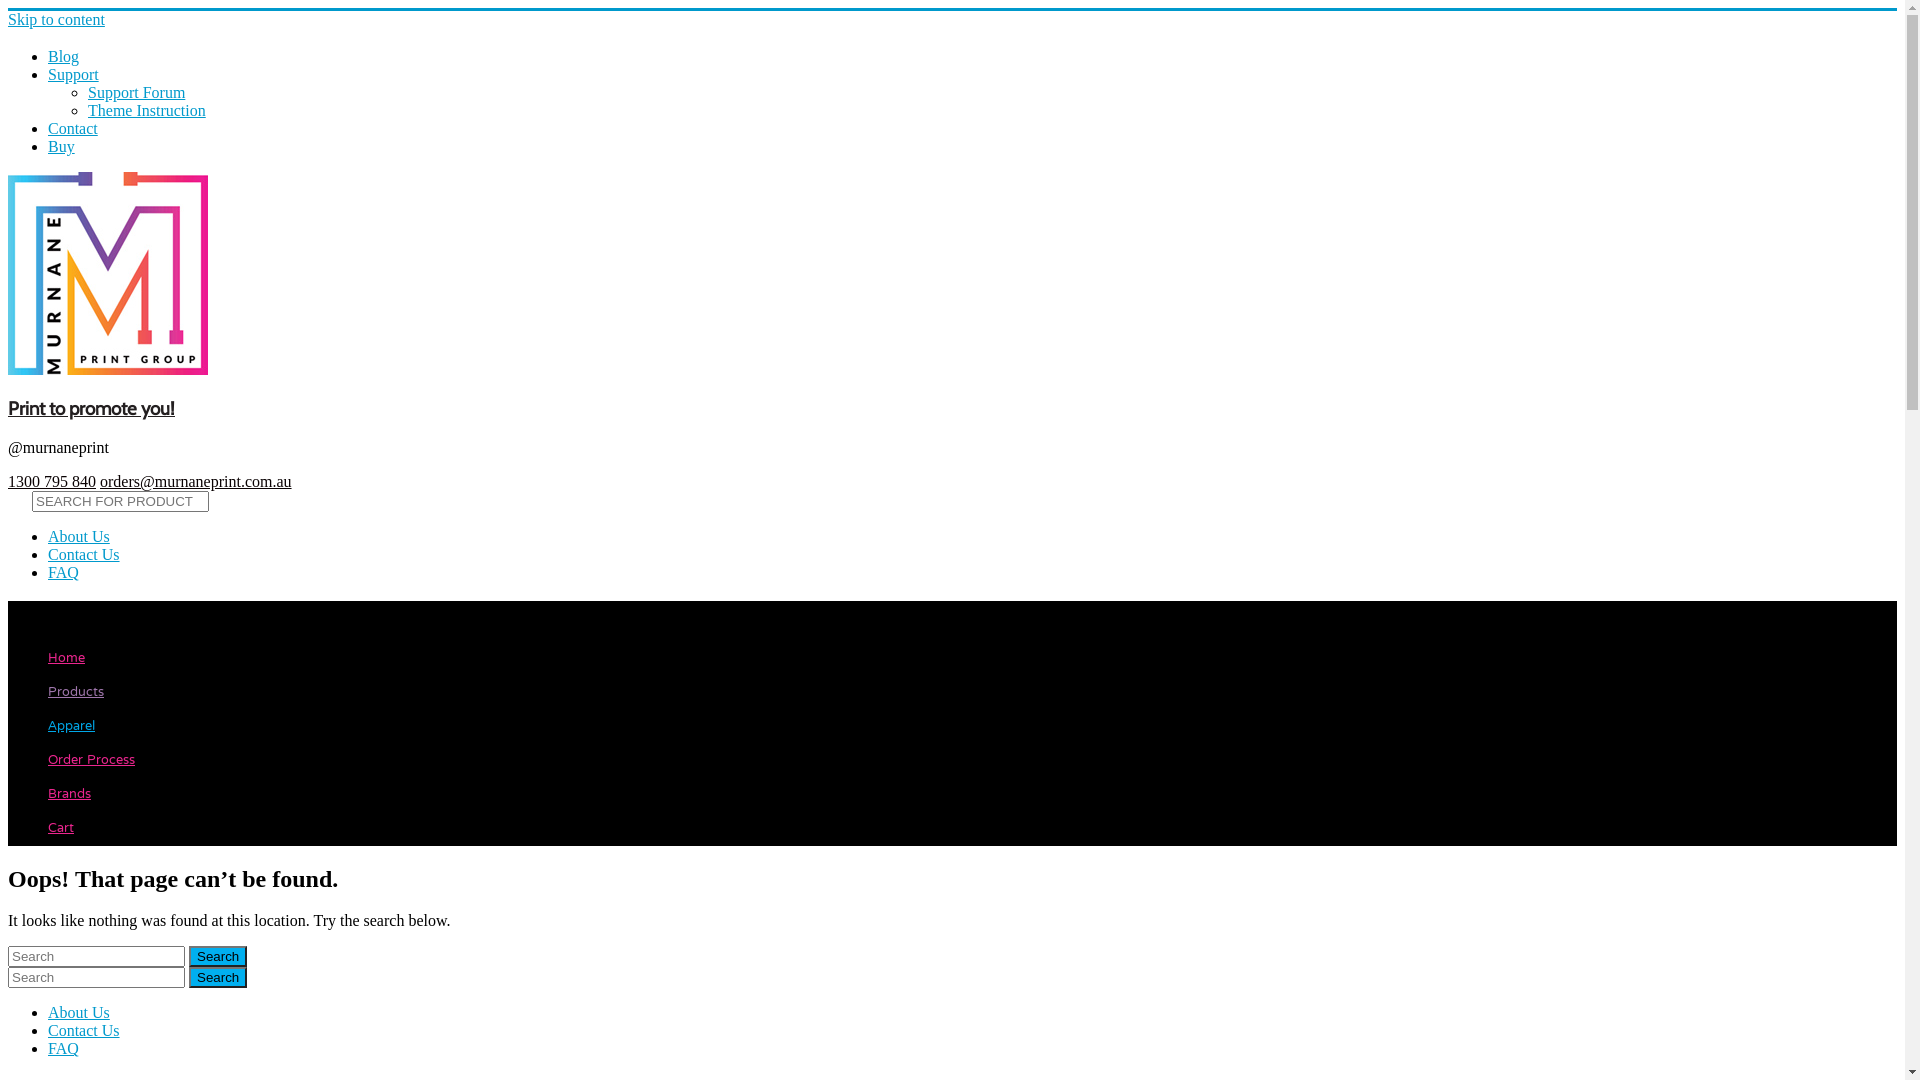  Describe the element at coordinates (76, 693) in the screenshot. I see `Products` at that location.